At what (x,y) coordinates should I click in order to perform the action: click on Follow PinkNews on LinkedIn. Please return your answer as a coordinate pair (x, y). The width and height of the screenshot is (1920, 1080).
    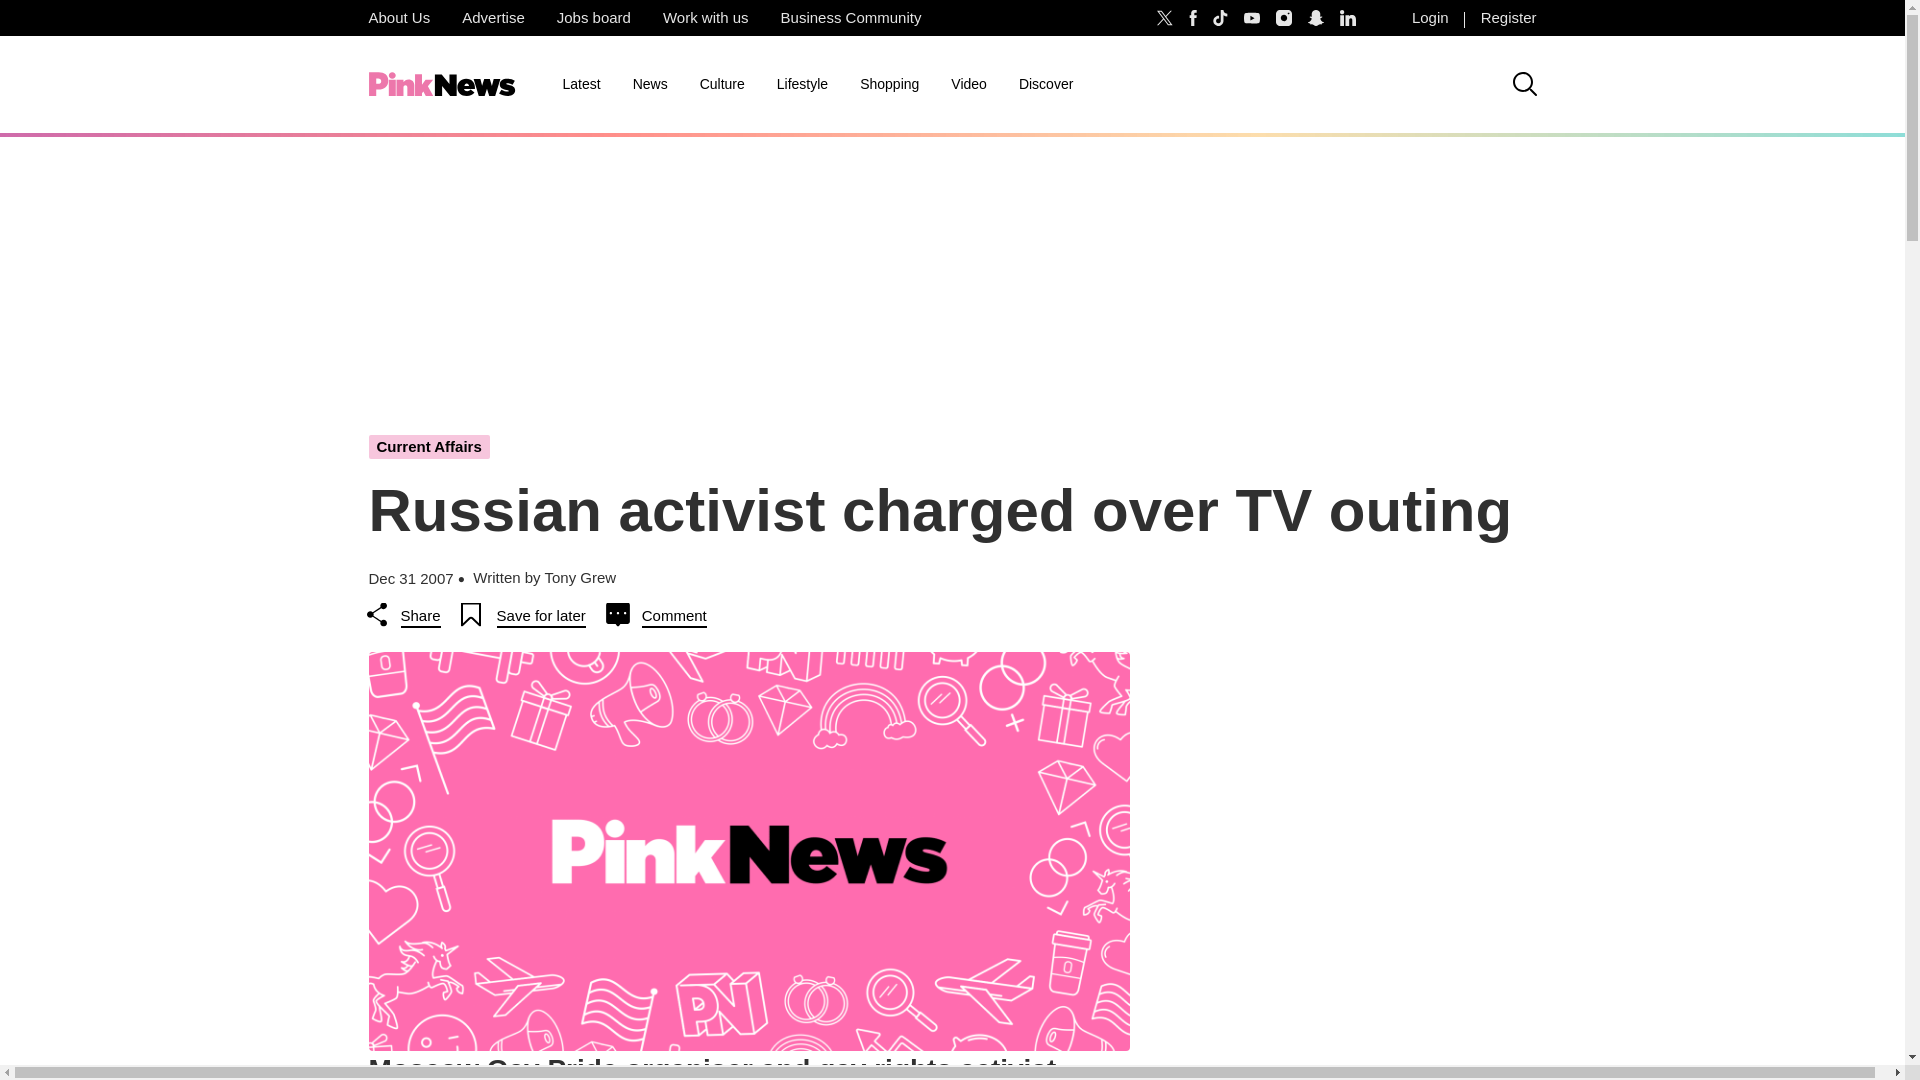
    Looking at the image, I should click on (1348, 18).